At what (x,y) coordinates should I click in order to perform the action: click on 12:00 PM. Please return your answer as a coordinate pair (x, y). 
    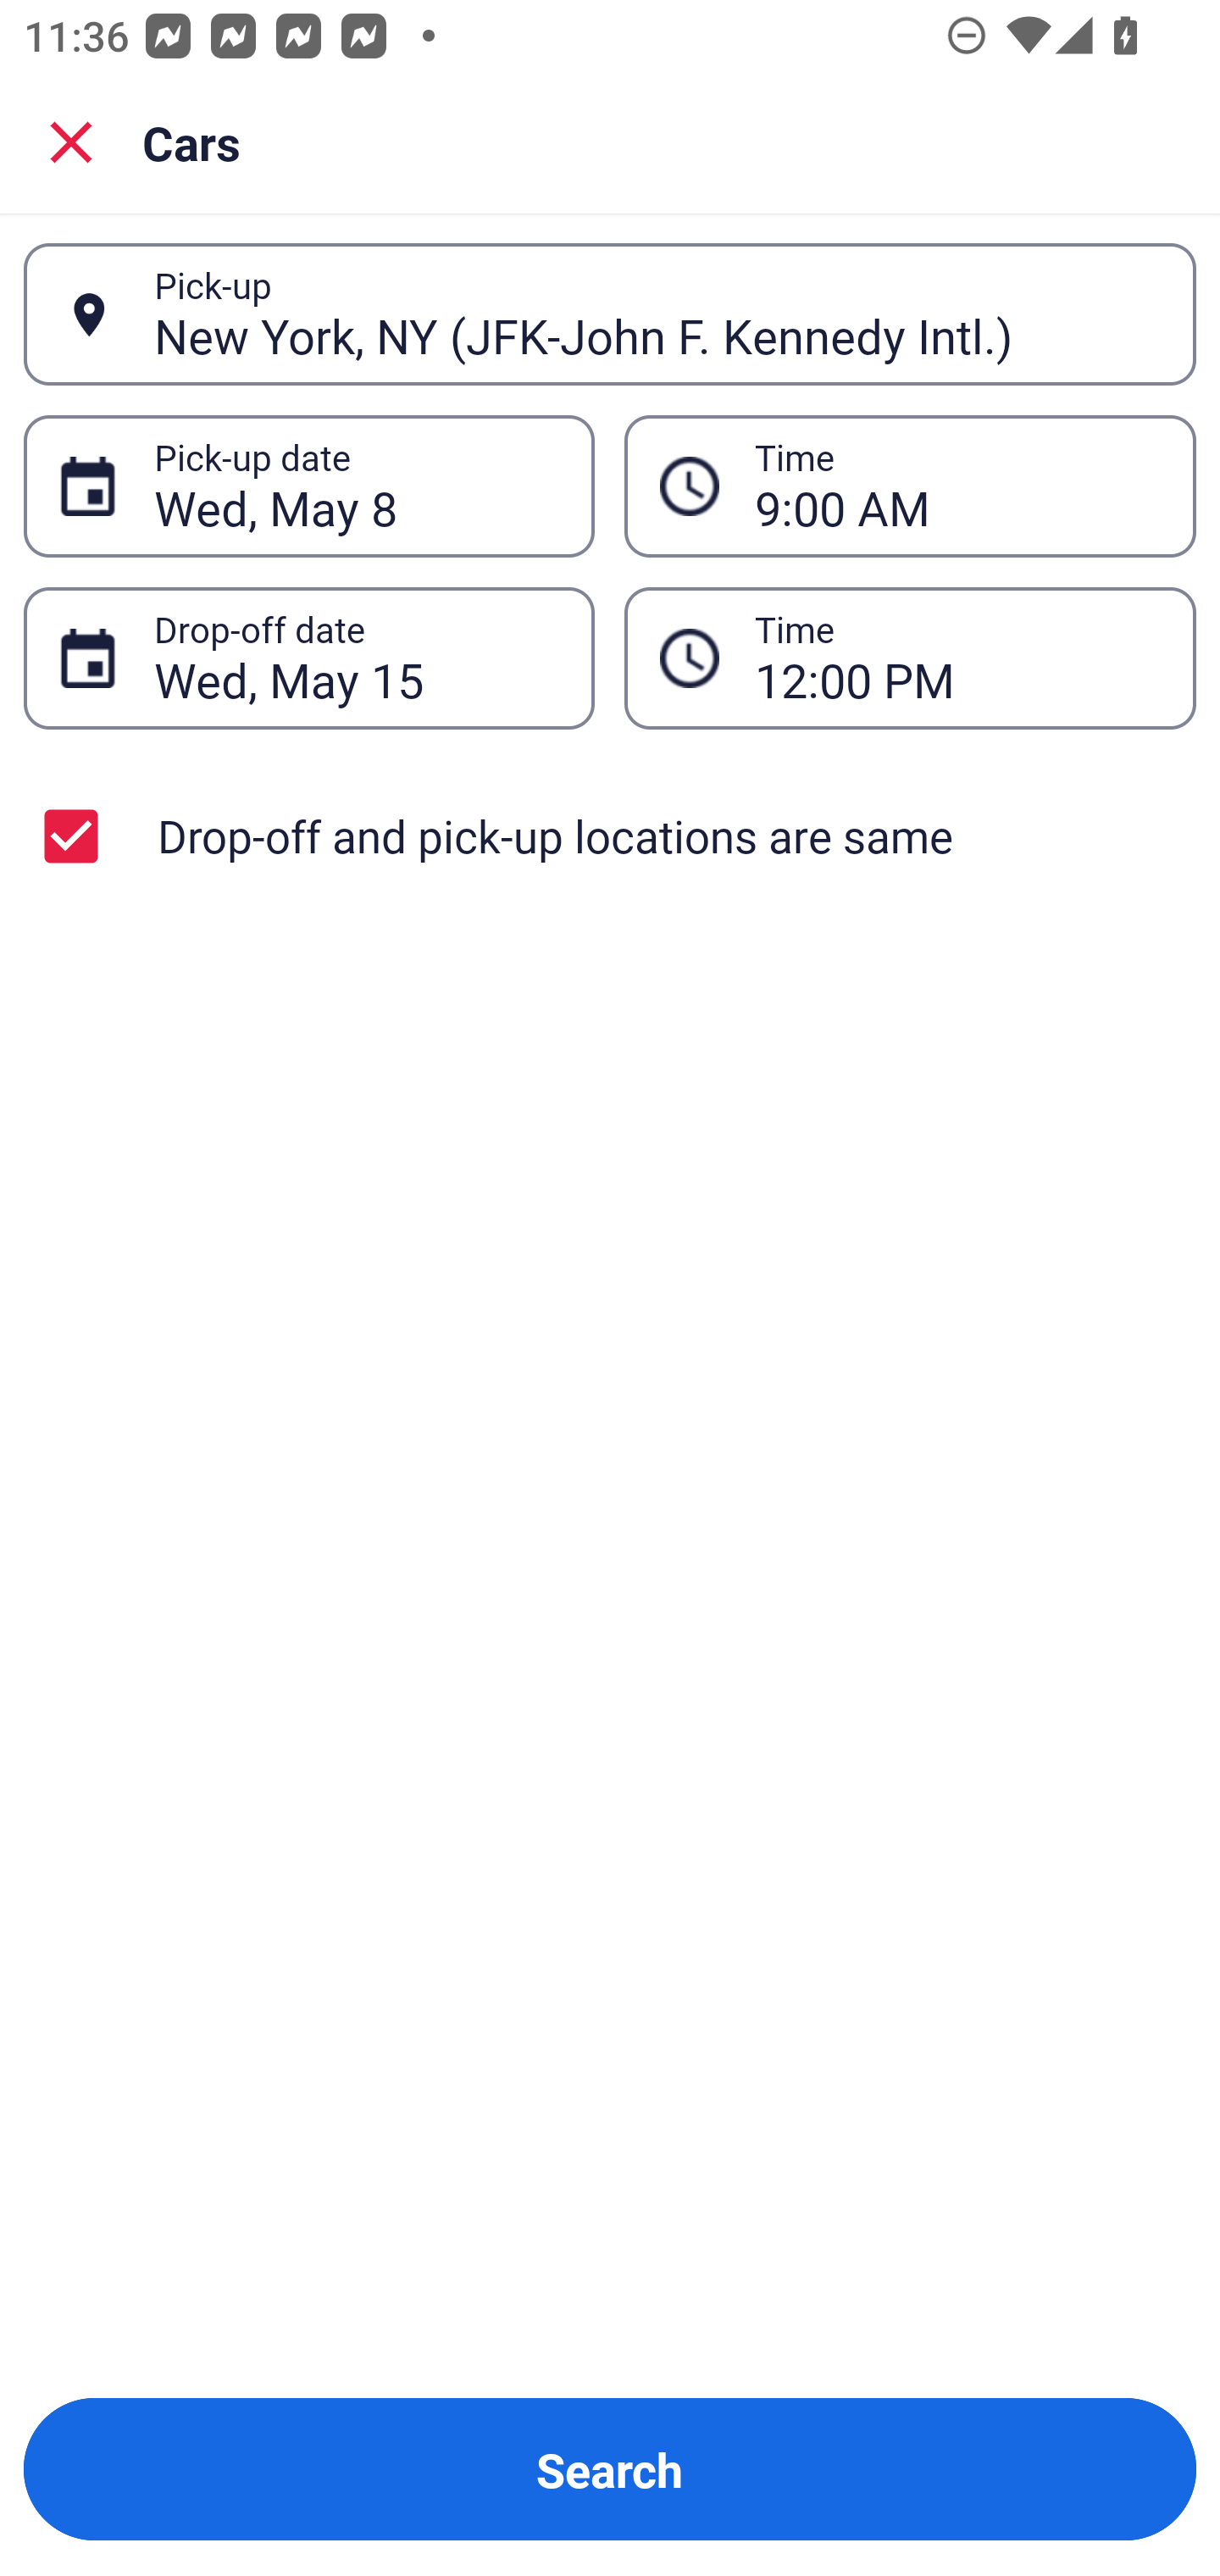
    Looking at the image, I should click on (910, 658).